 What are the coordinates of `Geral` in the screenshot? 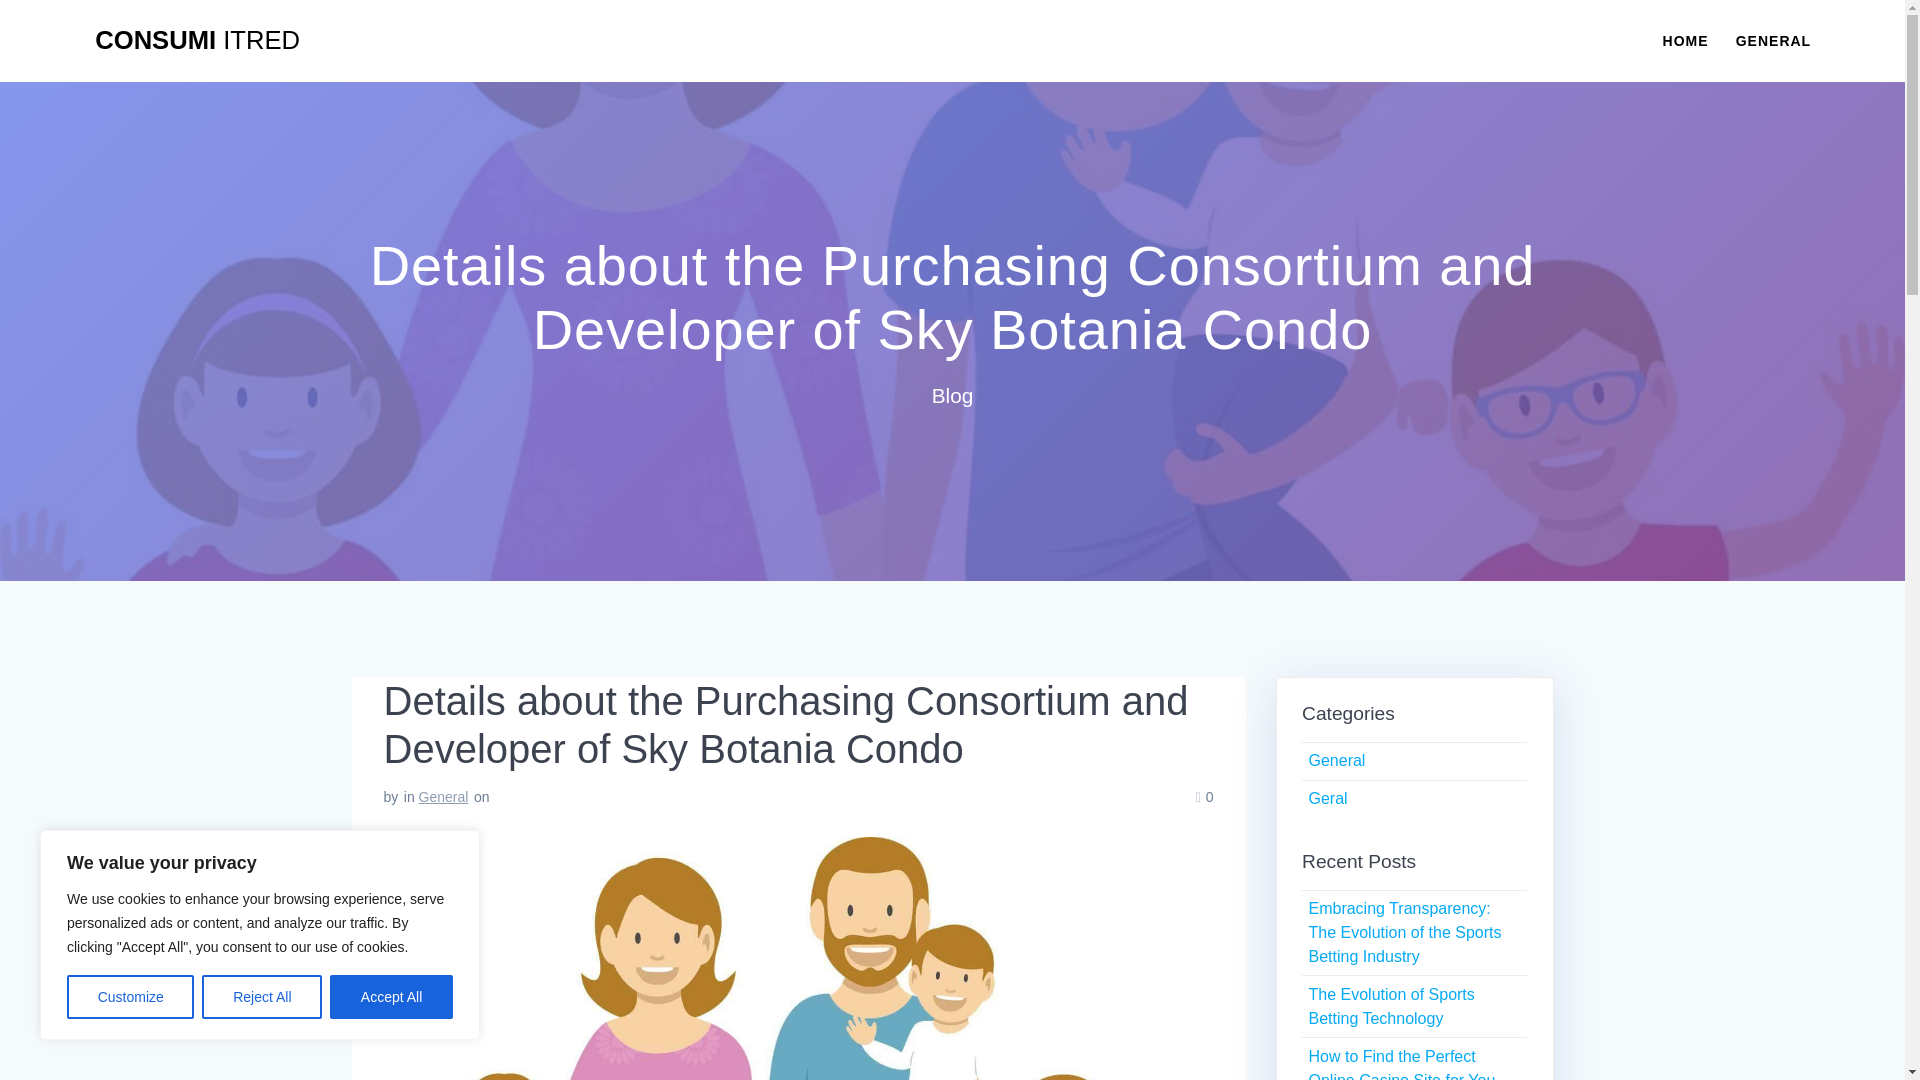 It's located at (1327, 798).